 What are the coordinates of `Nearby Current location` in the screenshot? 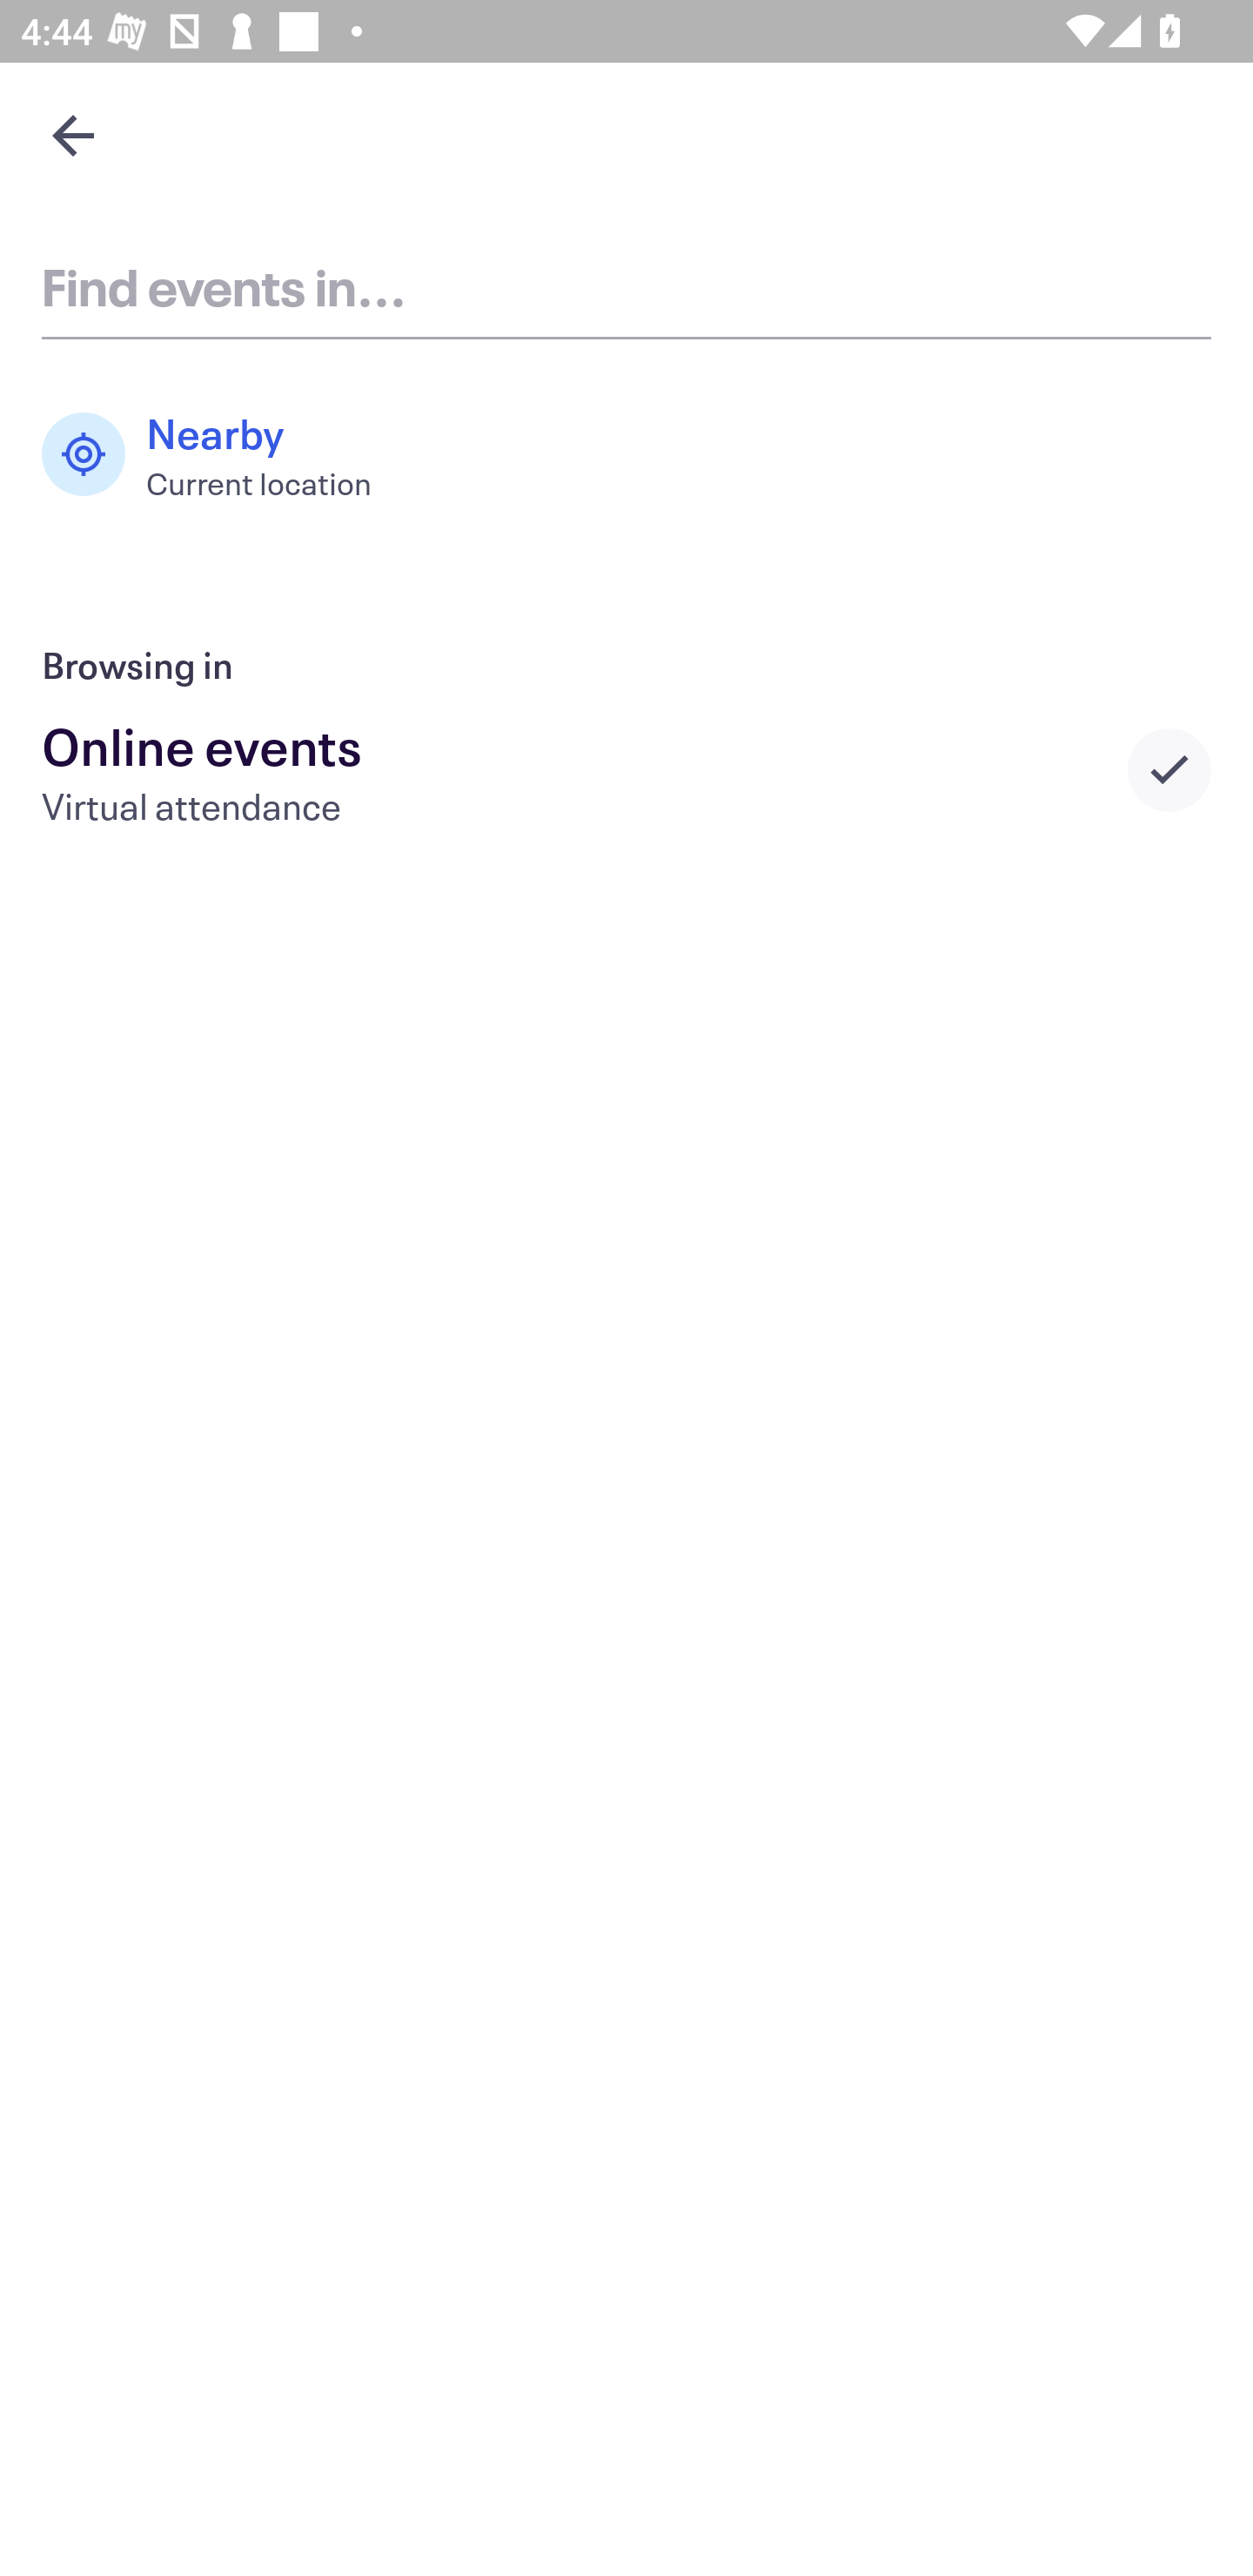 It's located at (222, 454).